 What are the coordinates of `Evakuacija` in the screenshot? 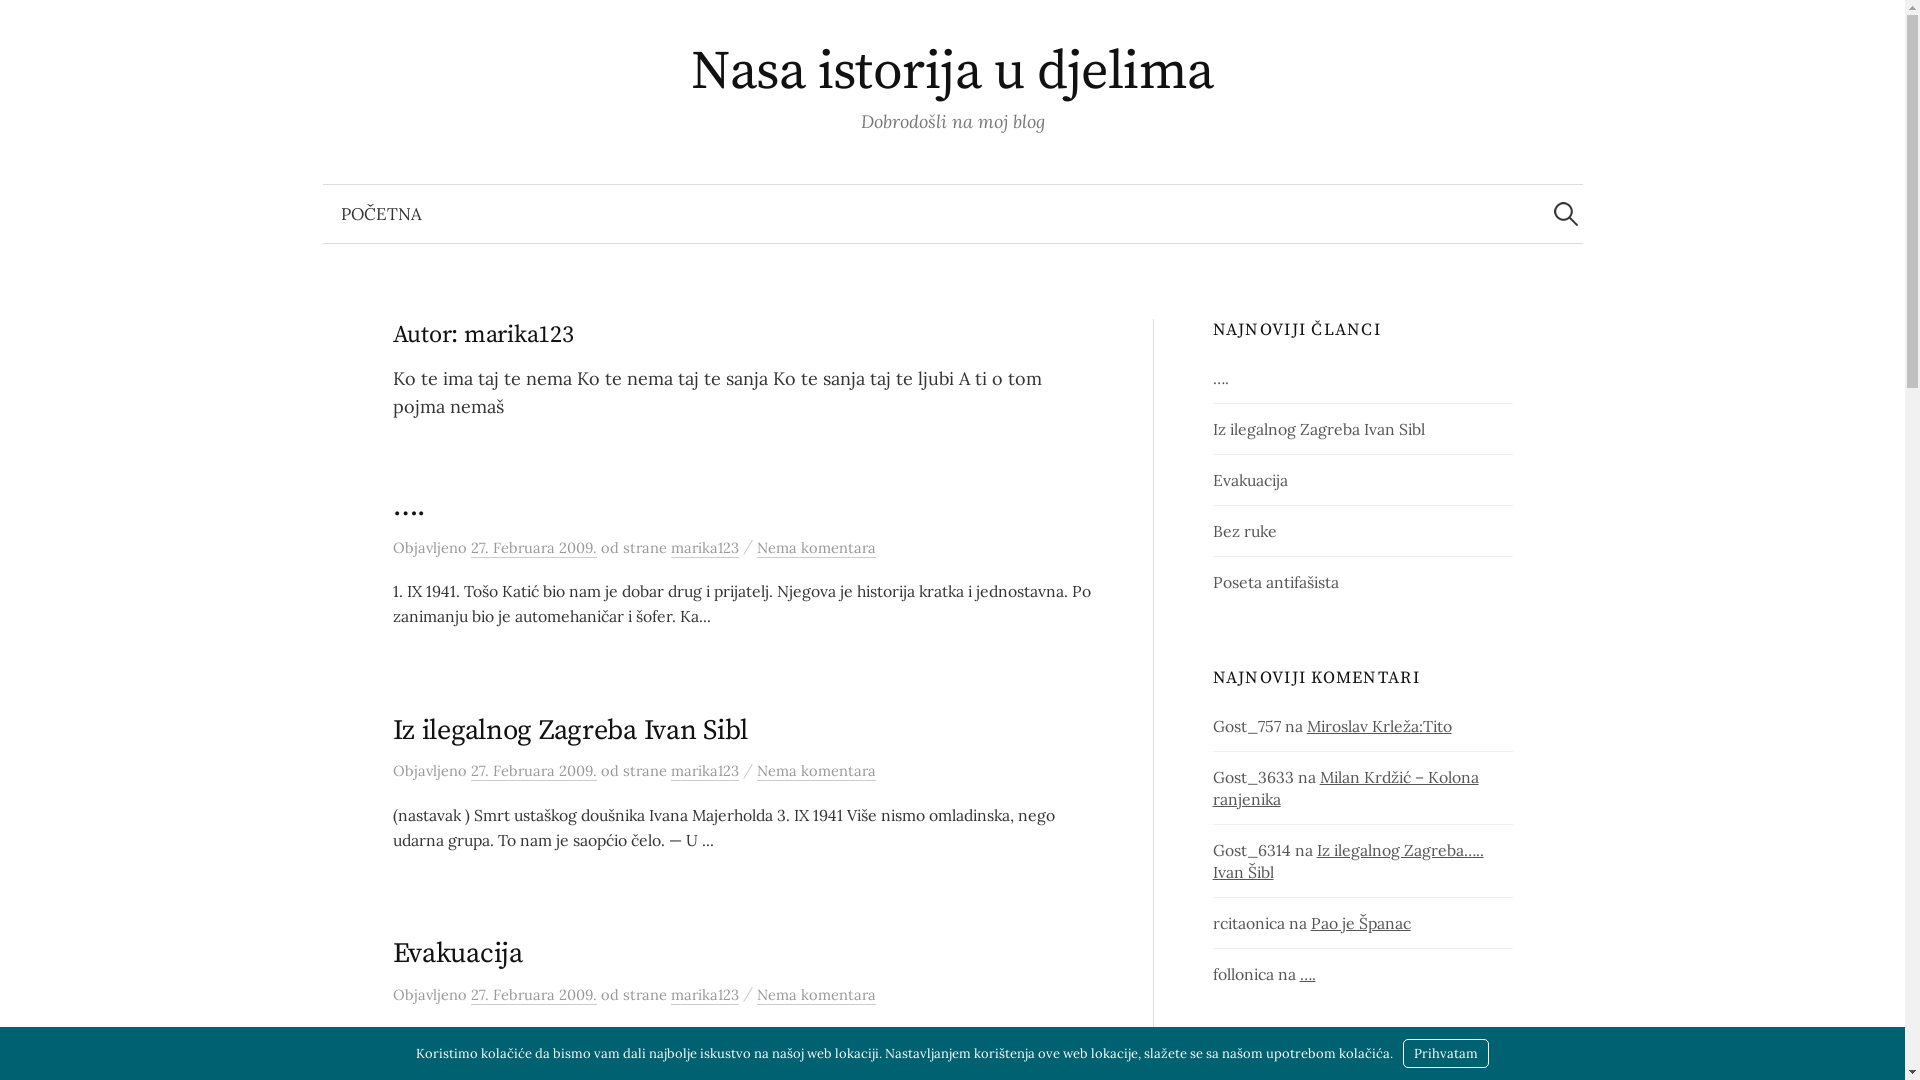 It's located at (457, 954).